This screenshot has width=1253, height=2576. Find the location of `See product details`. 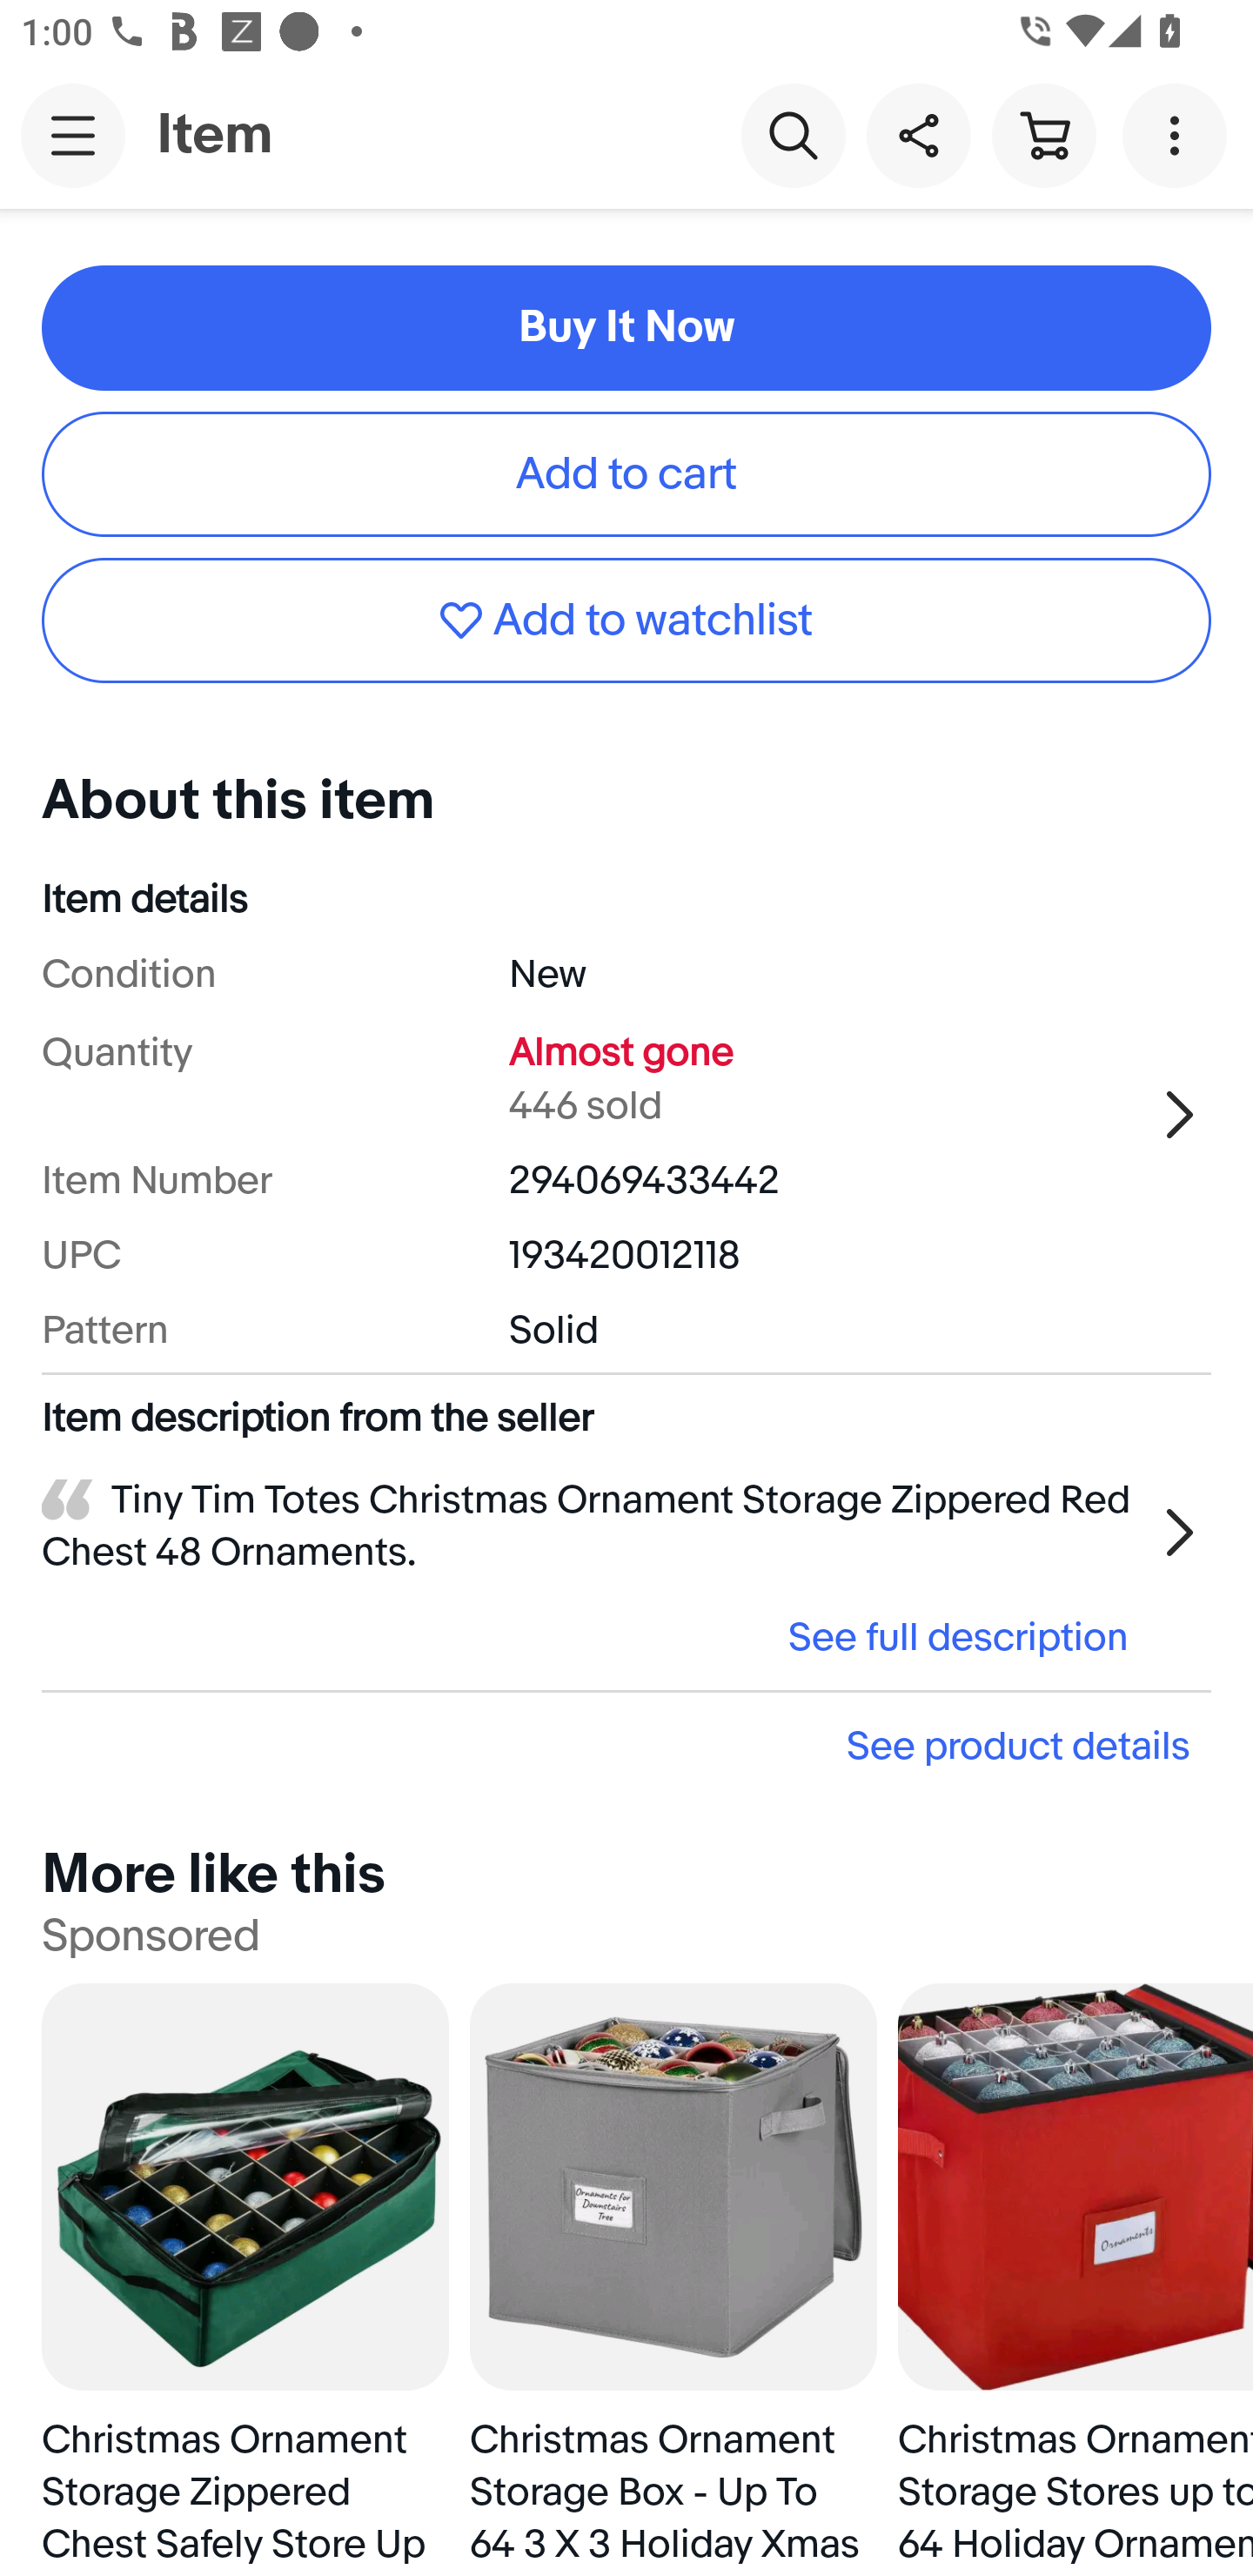

See product details is located at coordinates (626, 1745).